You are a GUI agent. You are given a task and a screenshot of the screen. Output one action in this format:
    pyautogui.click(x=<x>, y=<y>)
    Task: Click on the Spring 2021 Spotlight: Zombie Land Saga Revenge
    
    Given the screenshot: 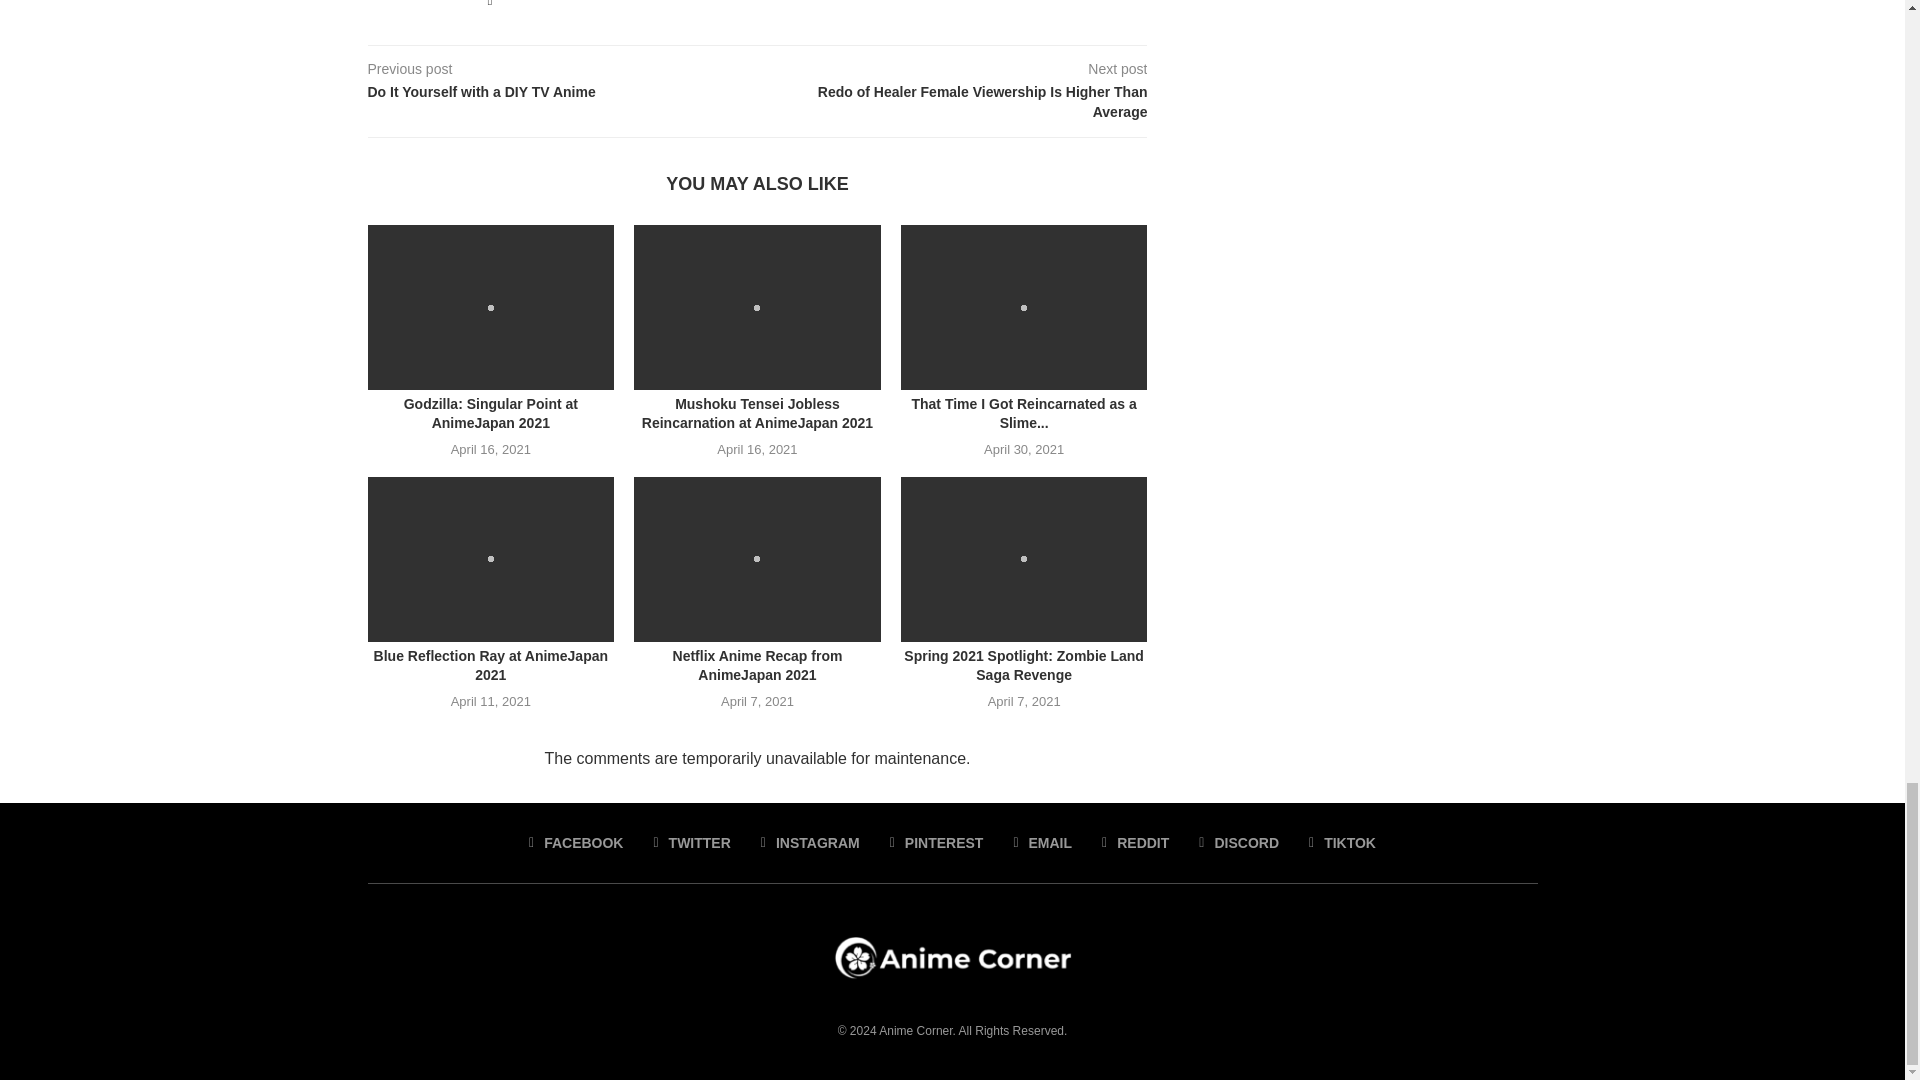 What is the action you would take?
    pyautogui.click(x=1024, y=559)
    